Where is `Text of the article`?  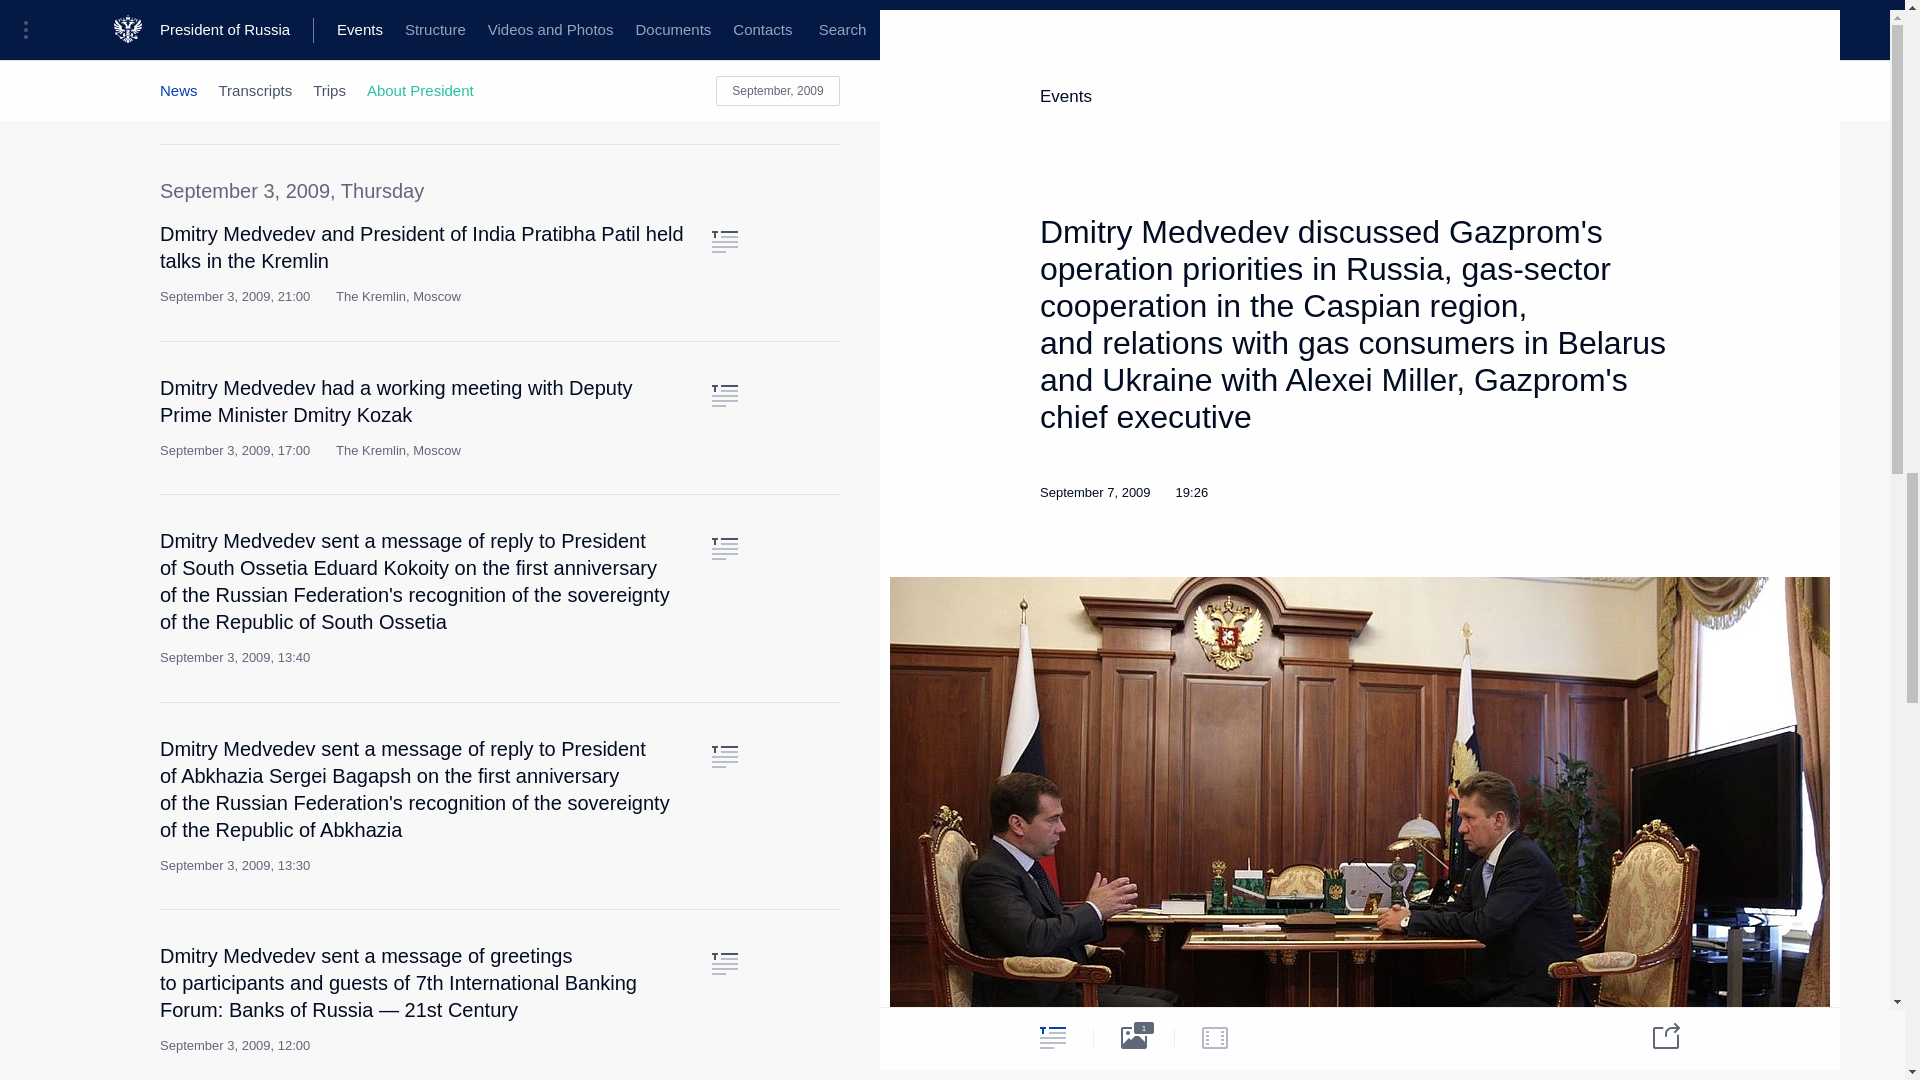 Text of the article is located at coordinates (724, 18).